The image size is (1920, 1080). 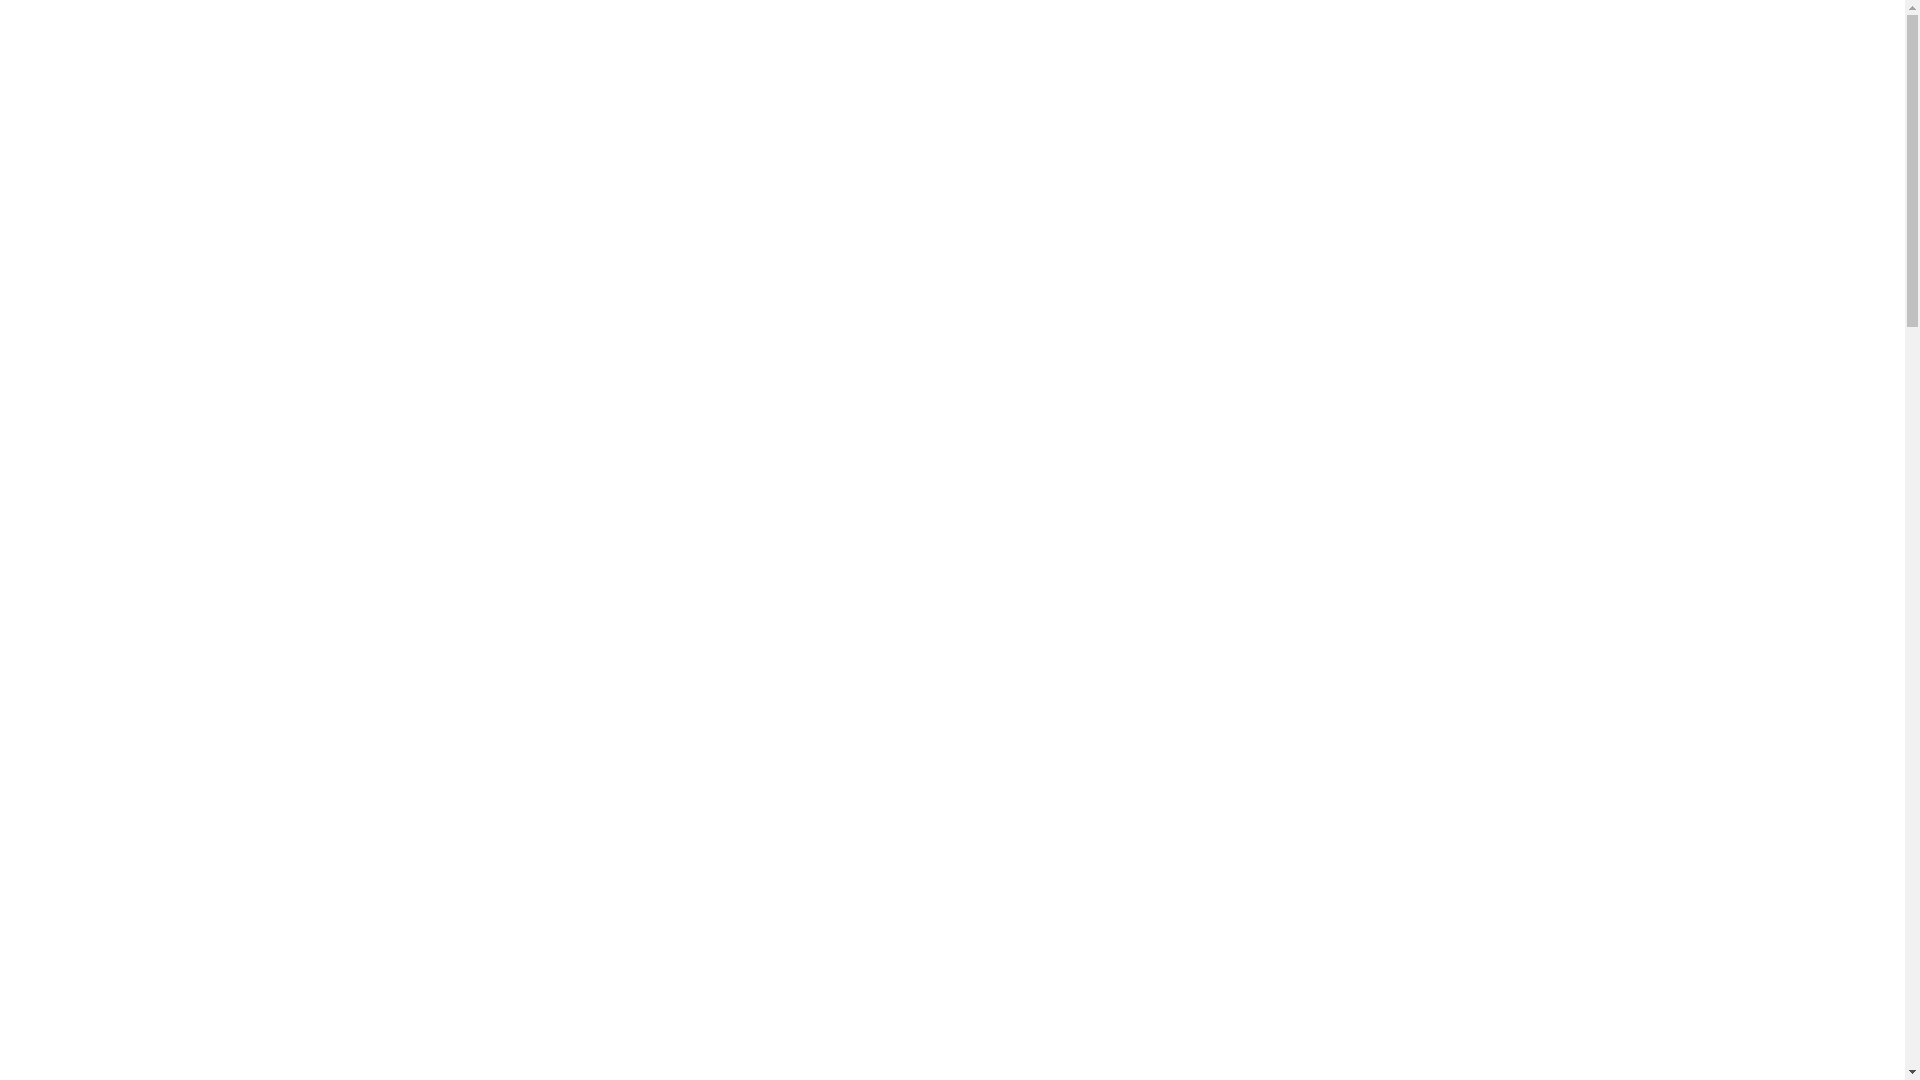 What do you see at coordinates (440, 178) in the screenshot?
I see `Home` at bounding box center [440, 178].